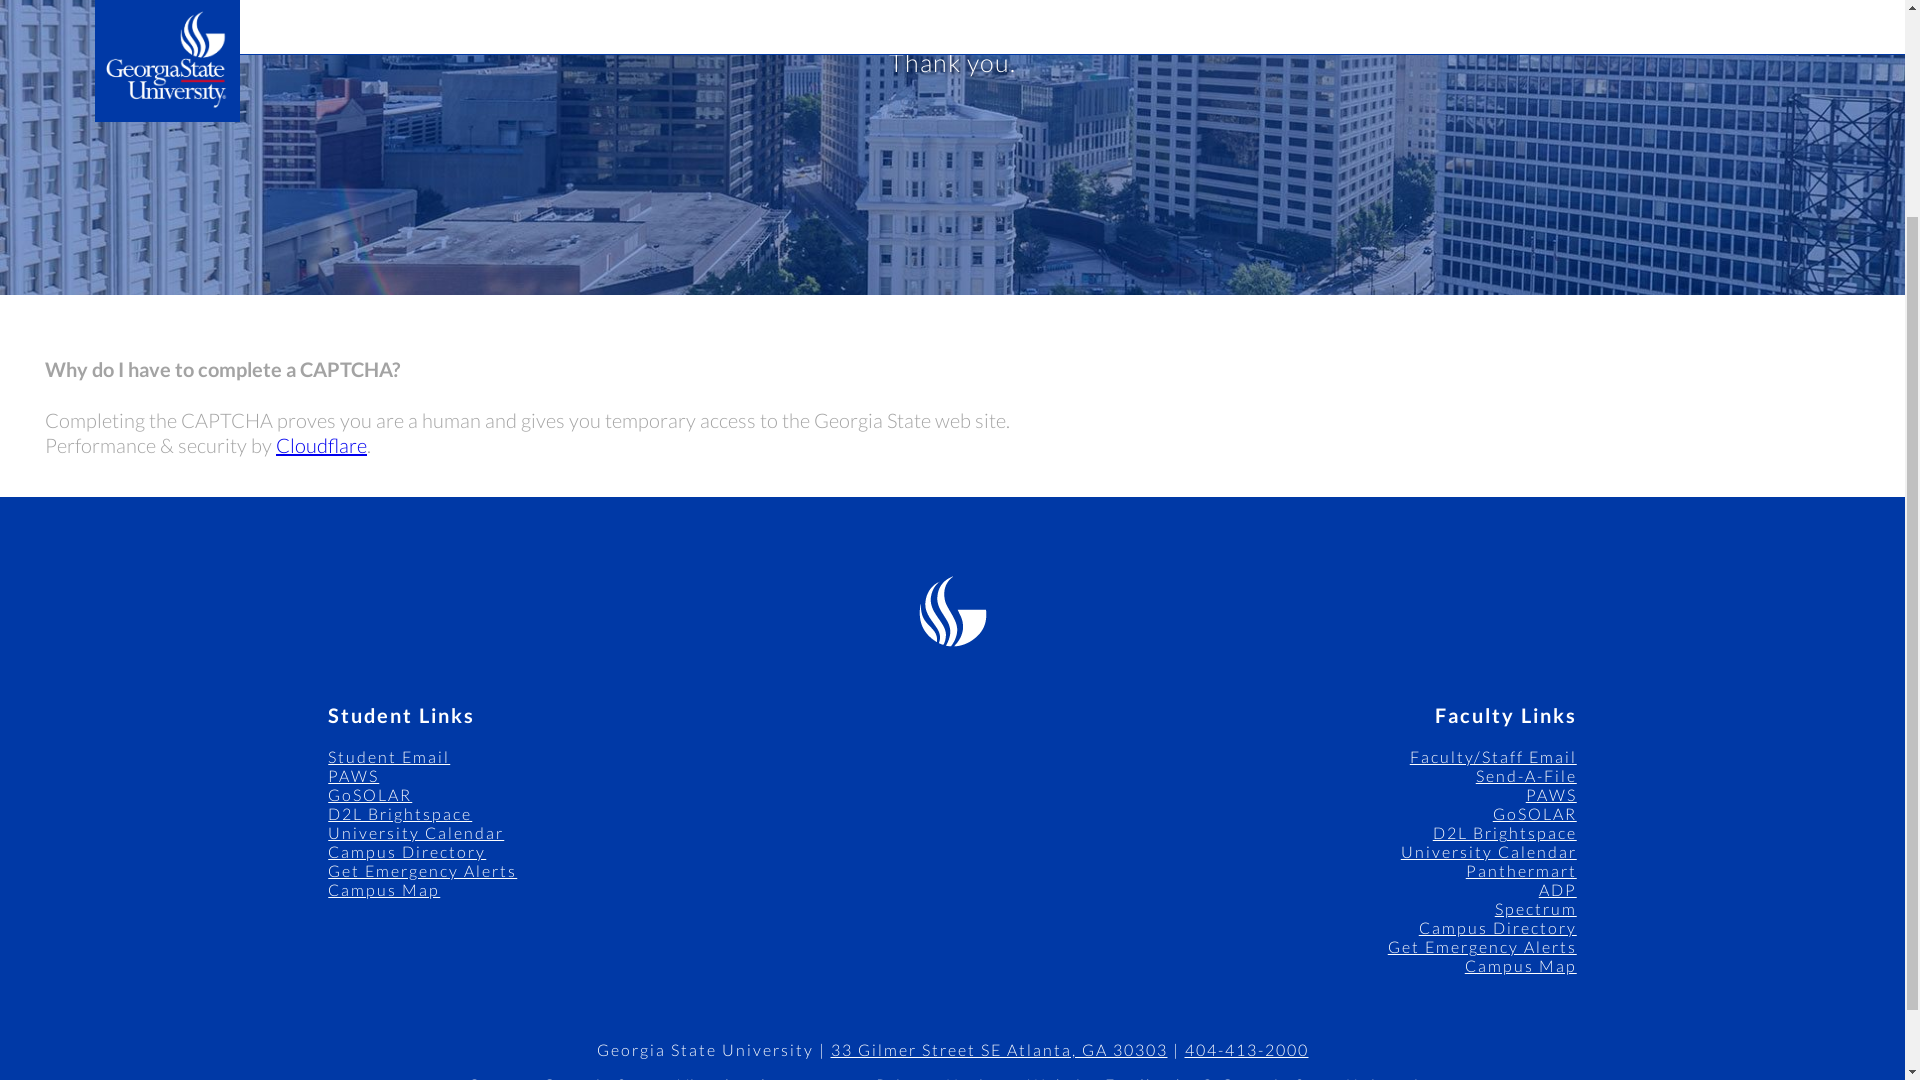  I want to click on Campus Directory, so click(1497, 928).